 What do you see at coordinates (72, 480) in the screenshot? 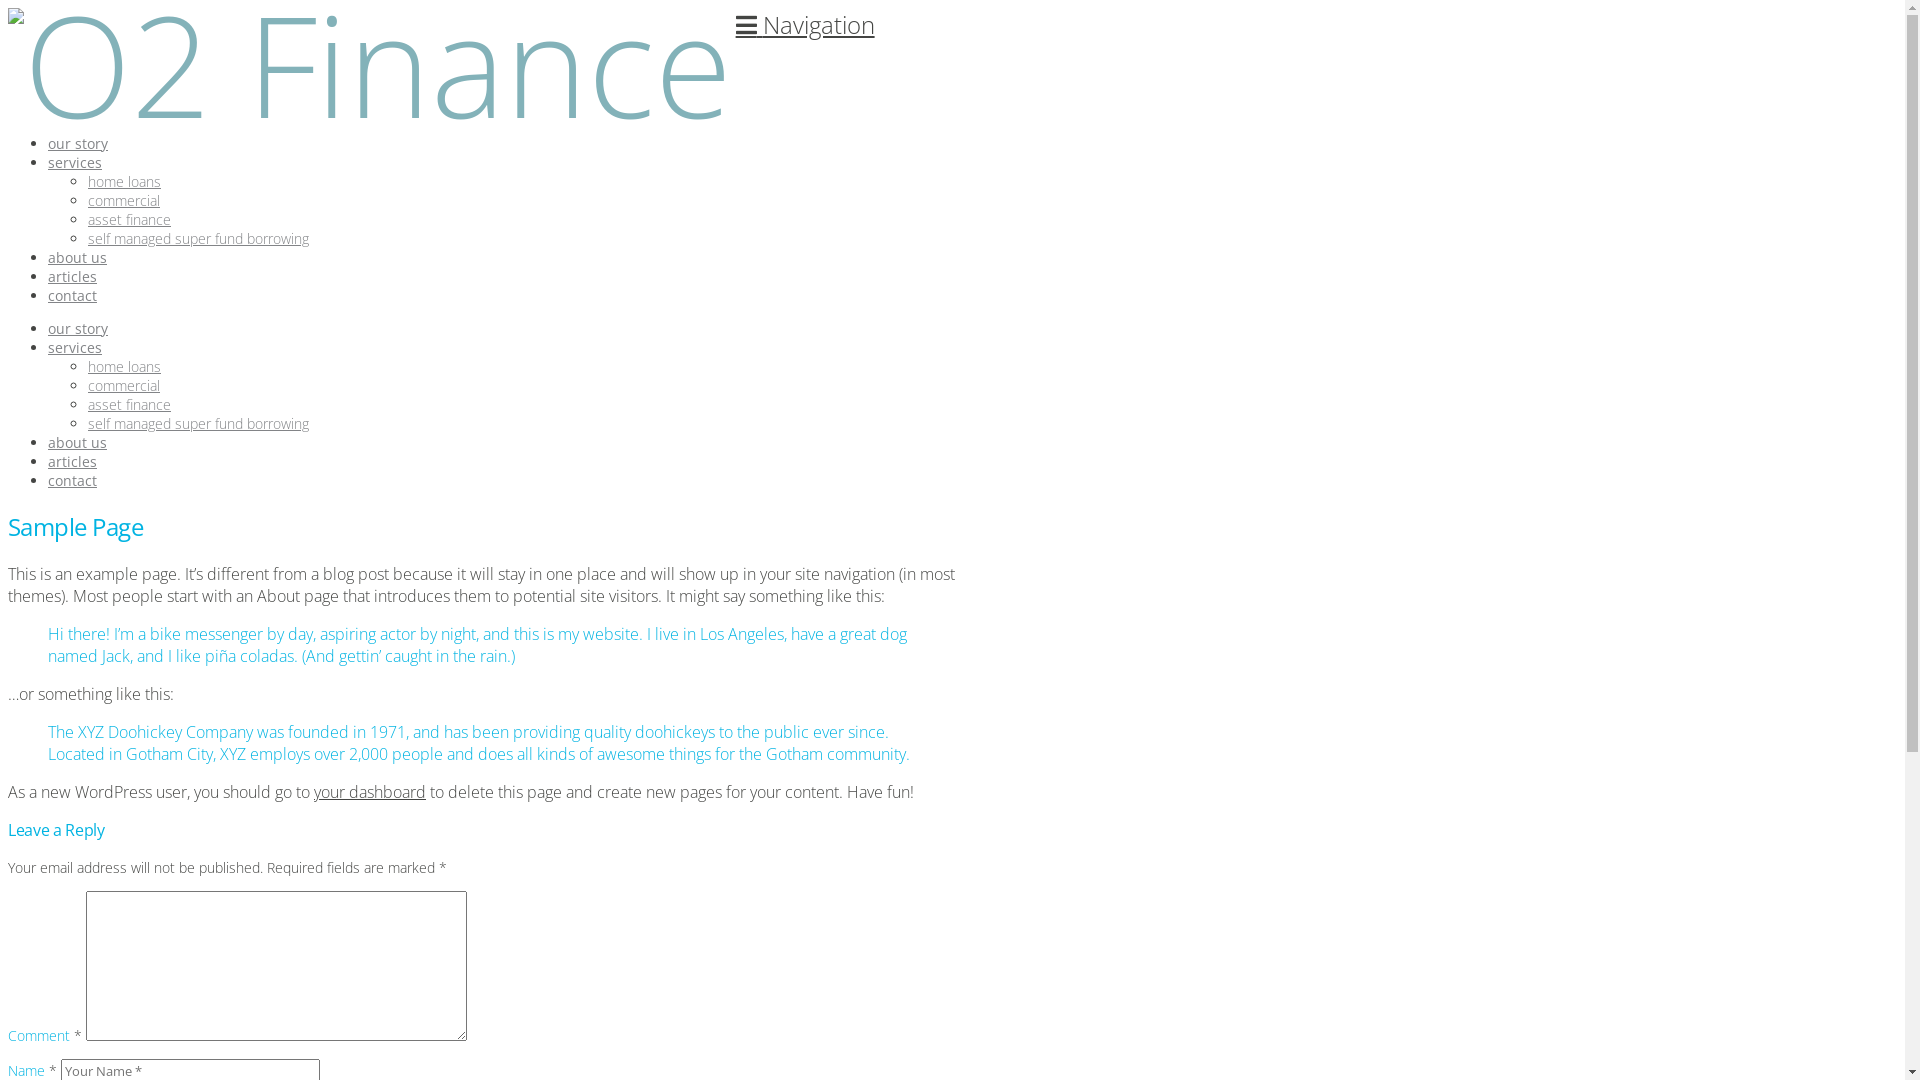
I see `contact` at bounding box center [72, 480].